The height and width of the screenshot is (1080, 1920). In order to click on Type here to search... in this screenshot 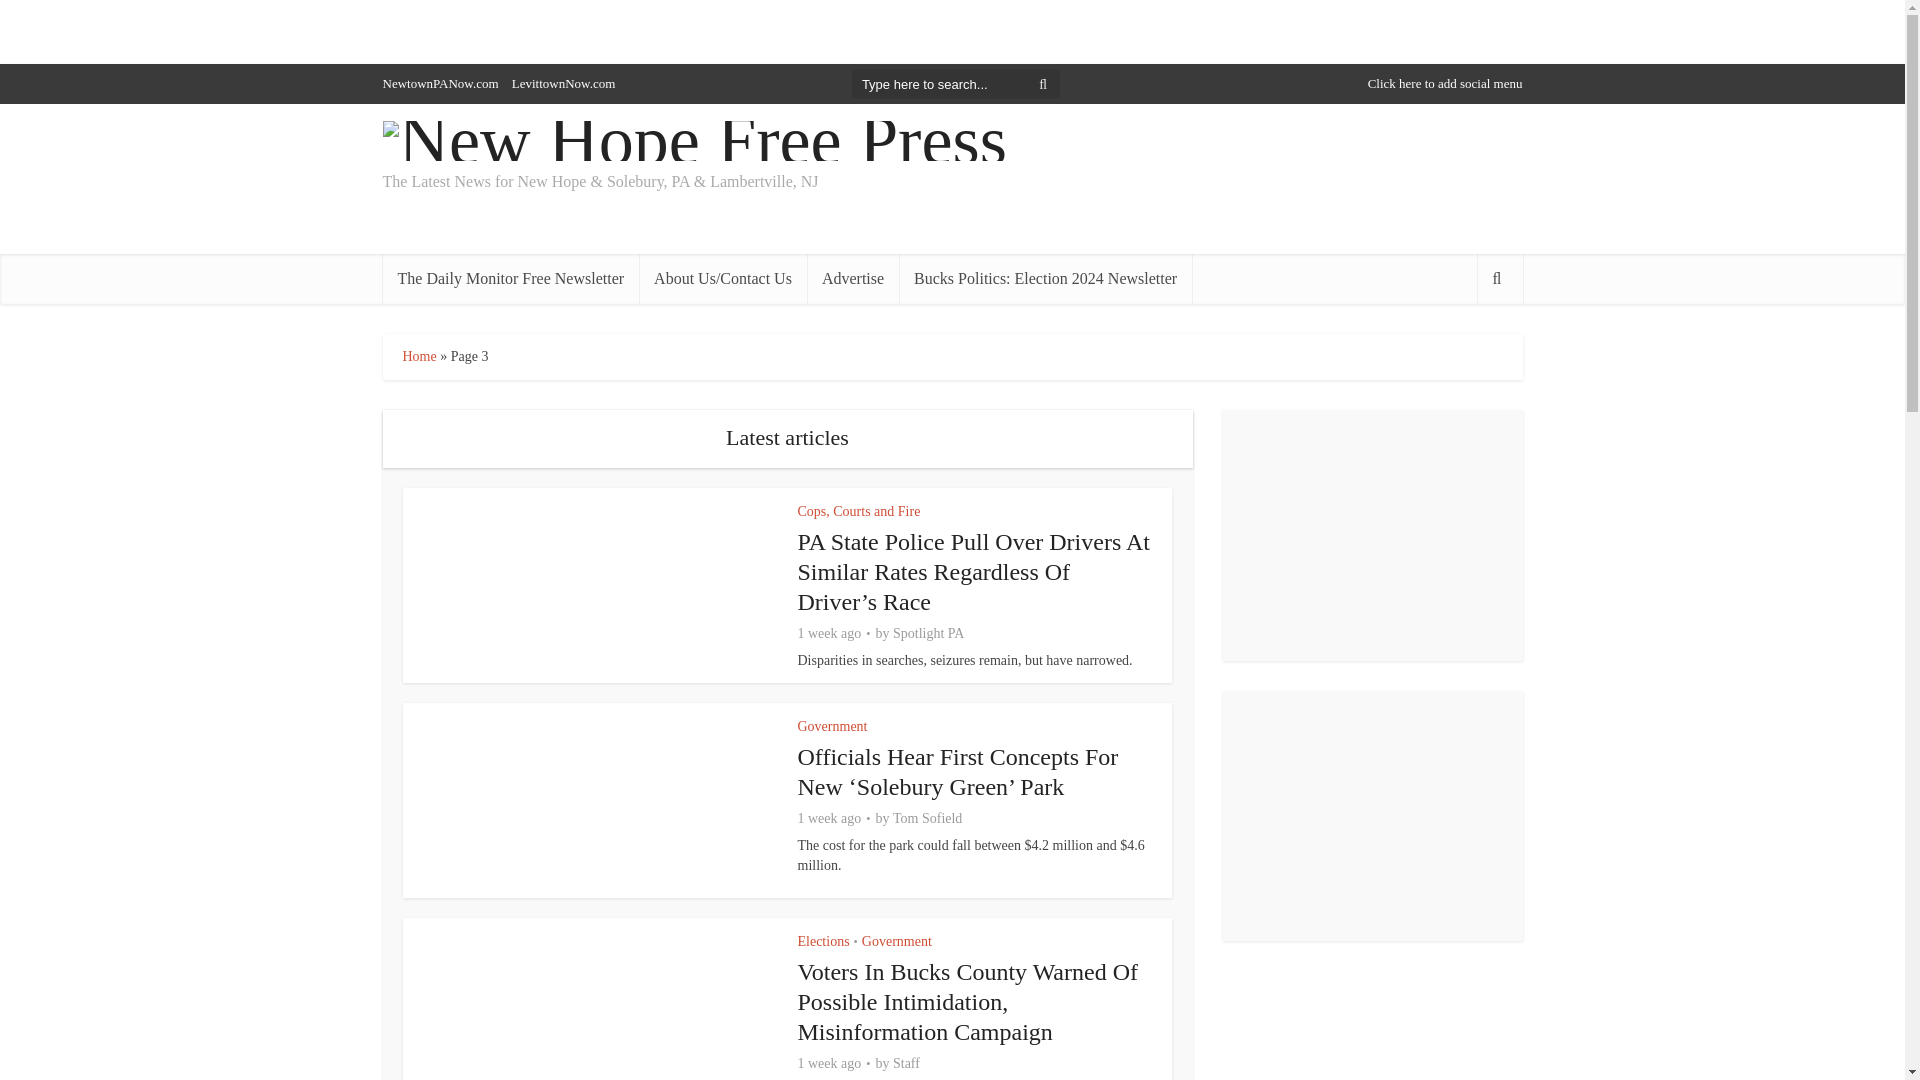, I will do `click(956, 84)`.